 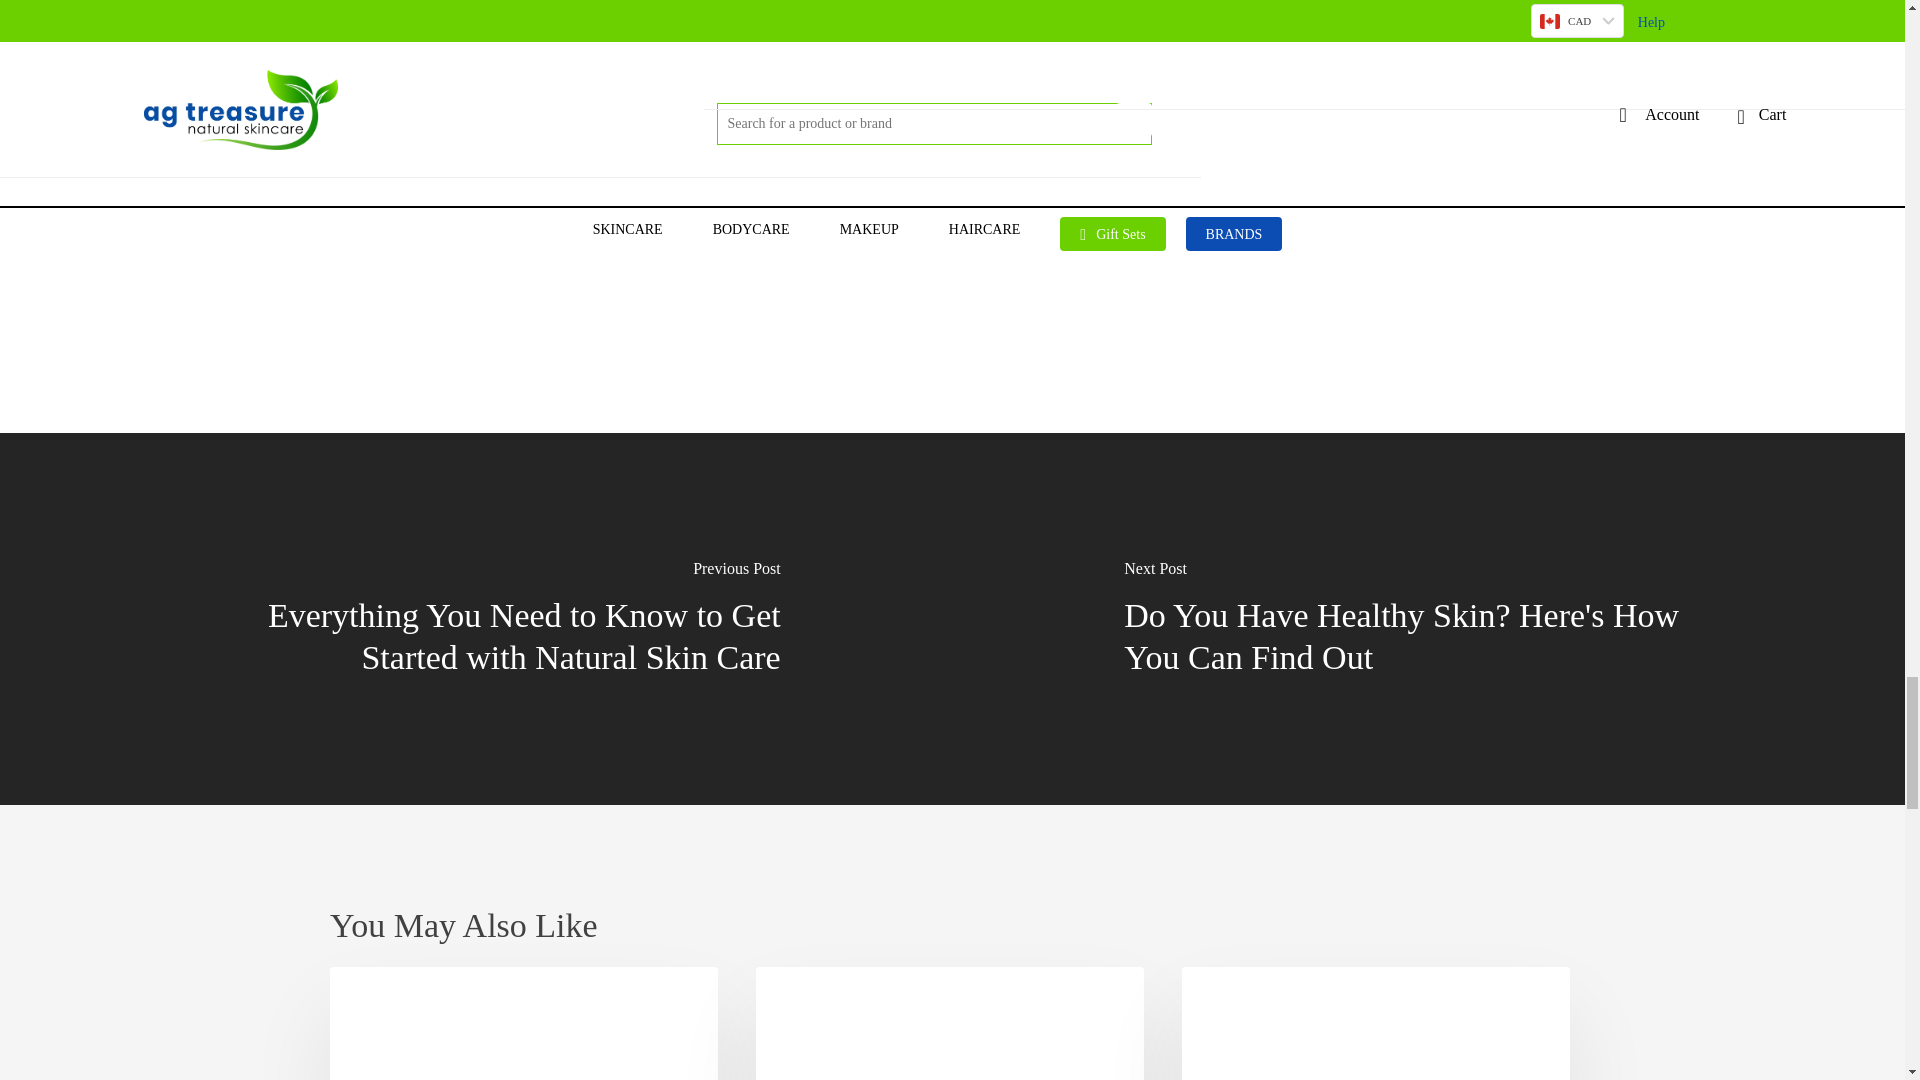 I want to click on Share this, so click(x=652, y=239).